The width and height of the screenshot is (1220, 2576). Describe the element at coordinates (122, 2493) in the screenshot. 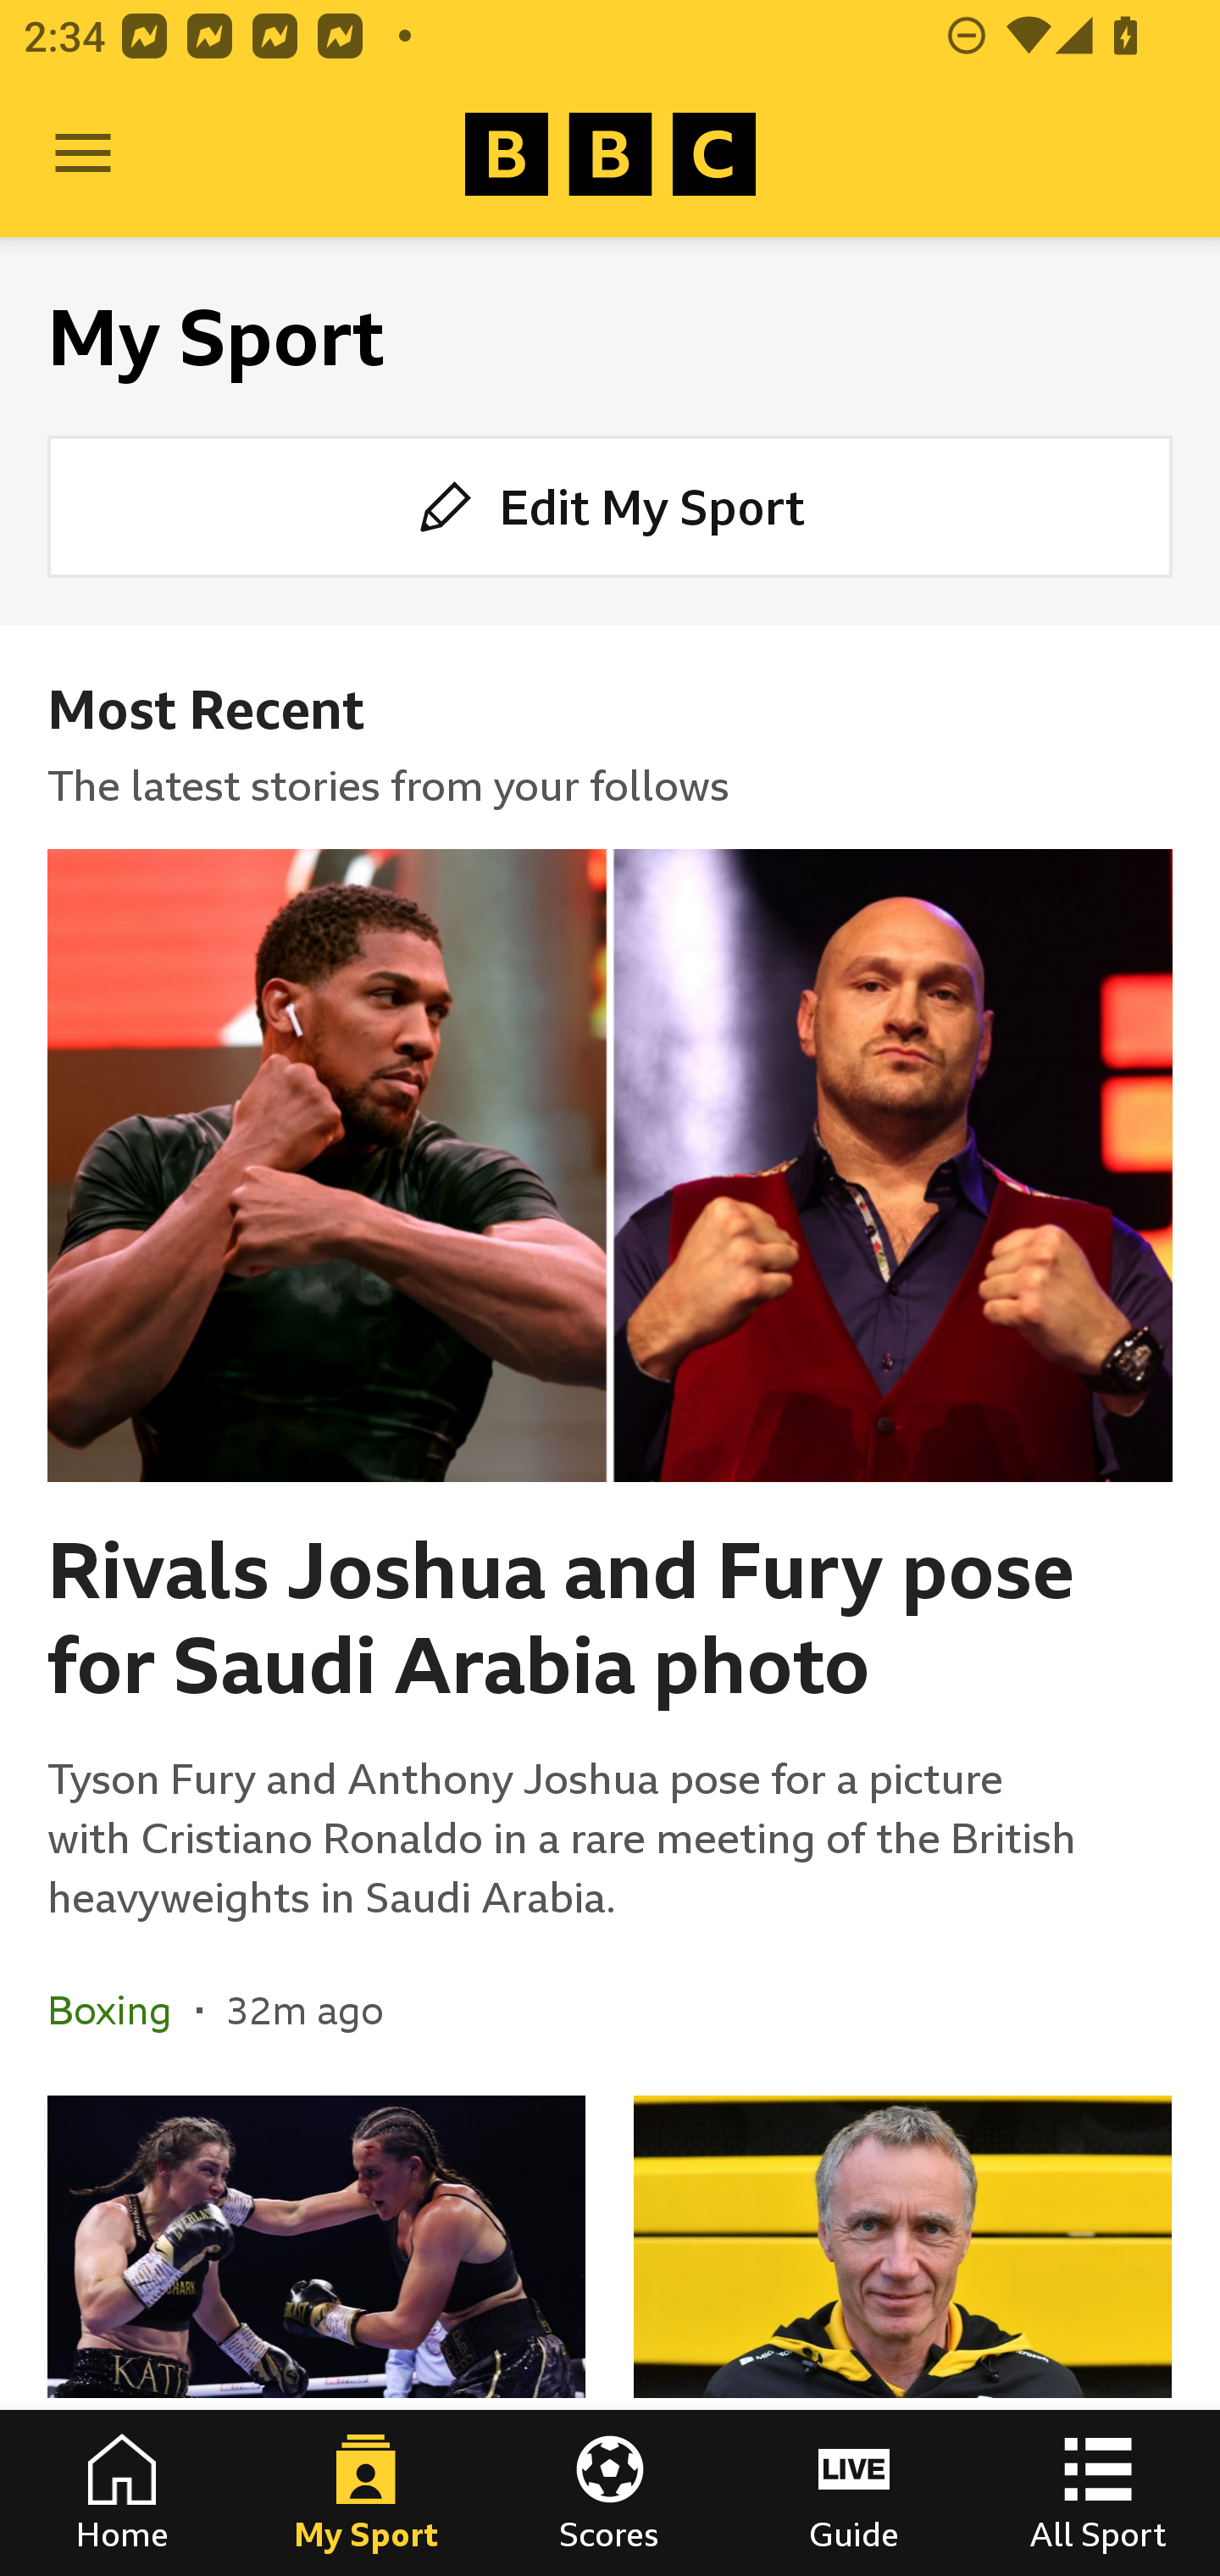

I see `Home` at that location.